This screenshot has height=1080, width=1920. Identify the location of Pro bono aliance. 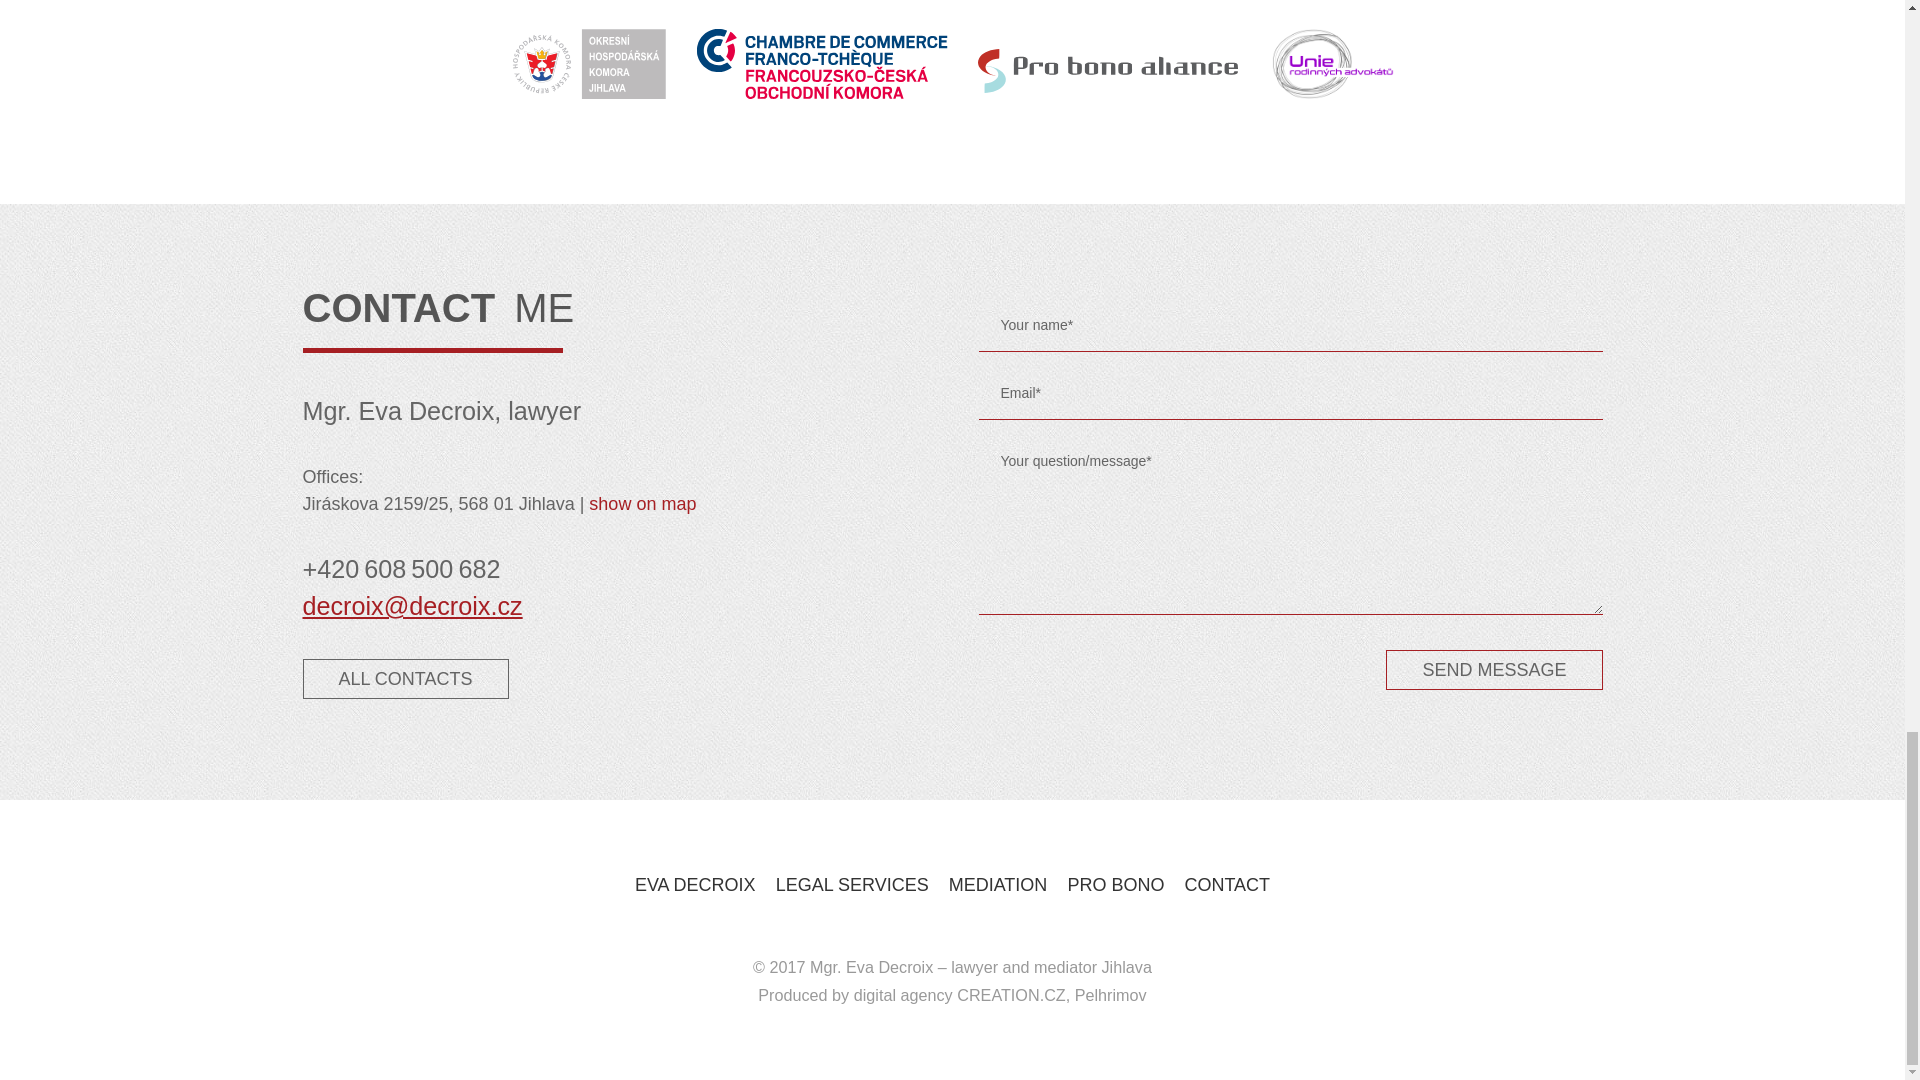
(1108, 64).